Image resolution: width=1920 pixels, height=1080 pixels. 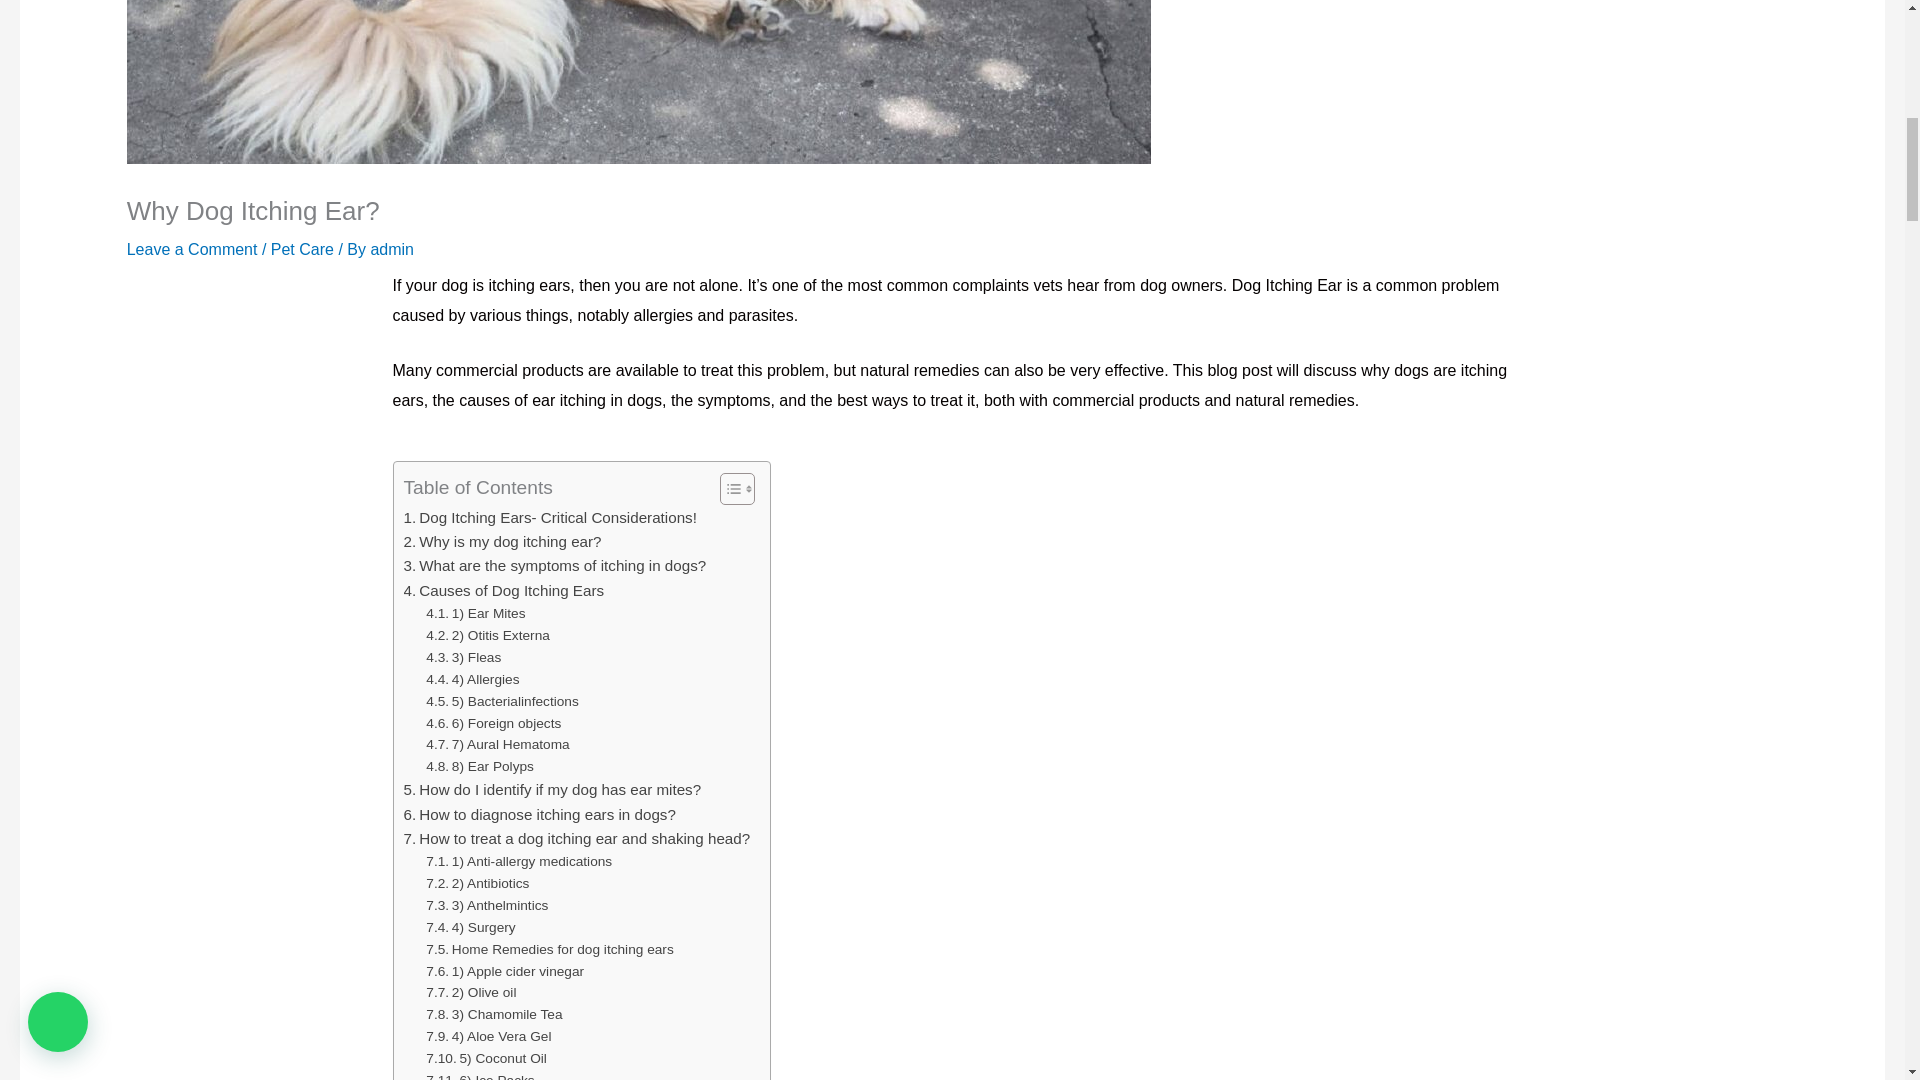 What do you see at coordinates (576, 839) in the screenshot?
I see `How to treat a dog itching ear and shaking head?` at bounding box center [576, 839].